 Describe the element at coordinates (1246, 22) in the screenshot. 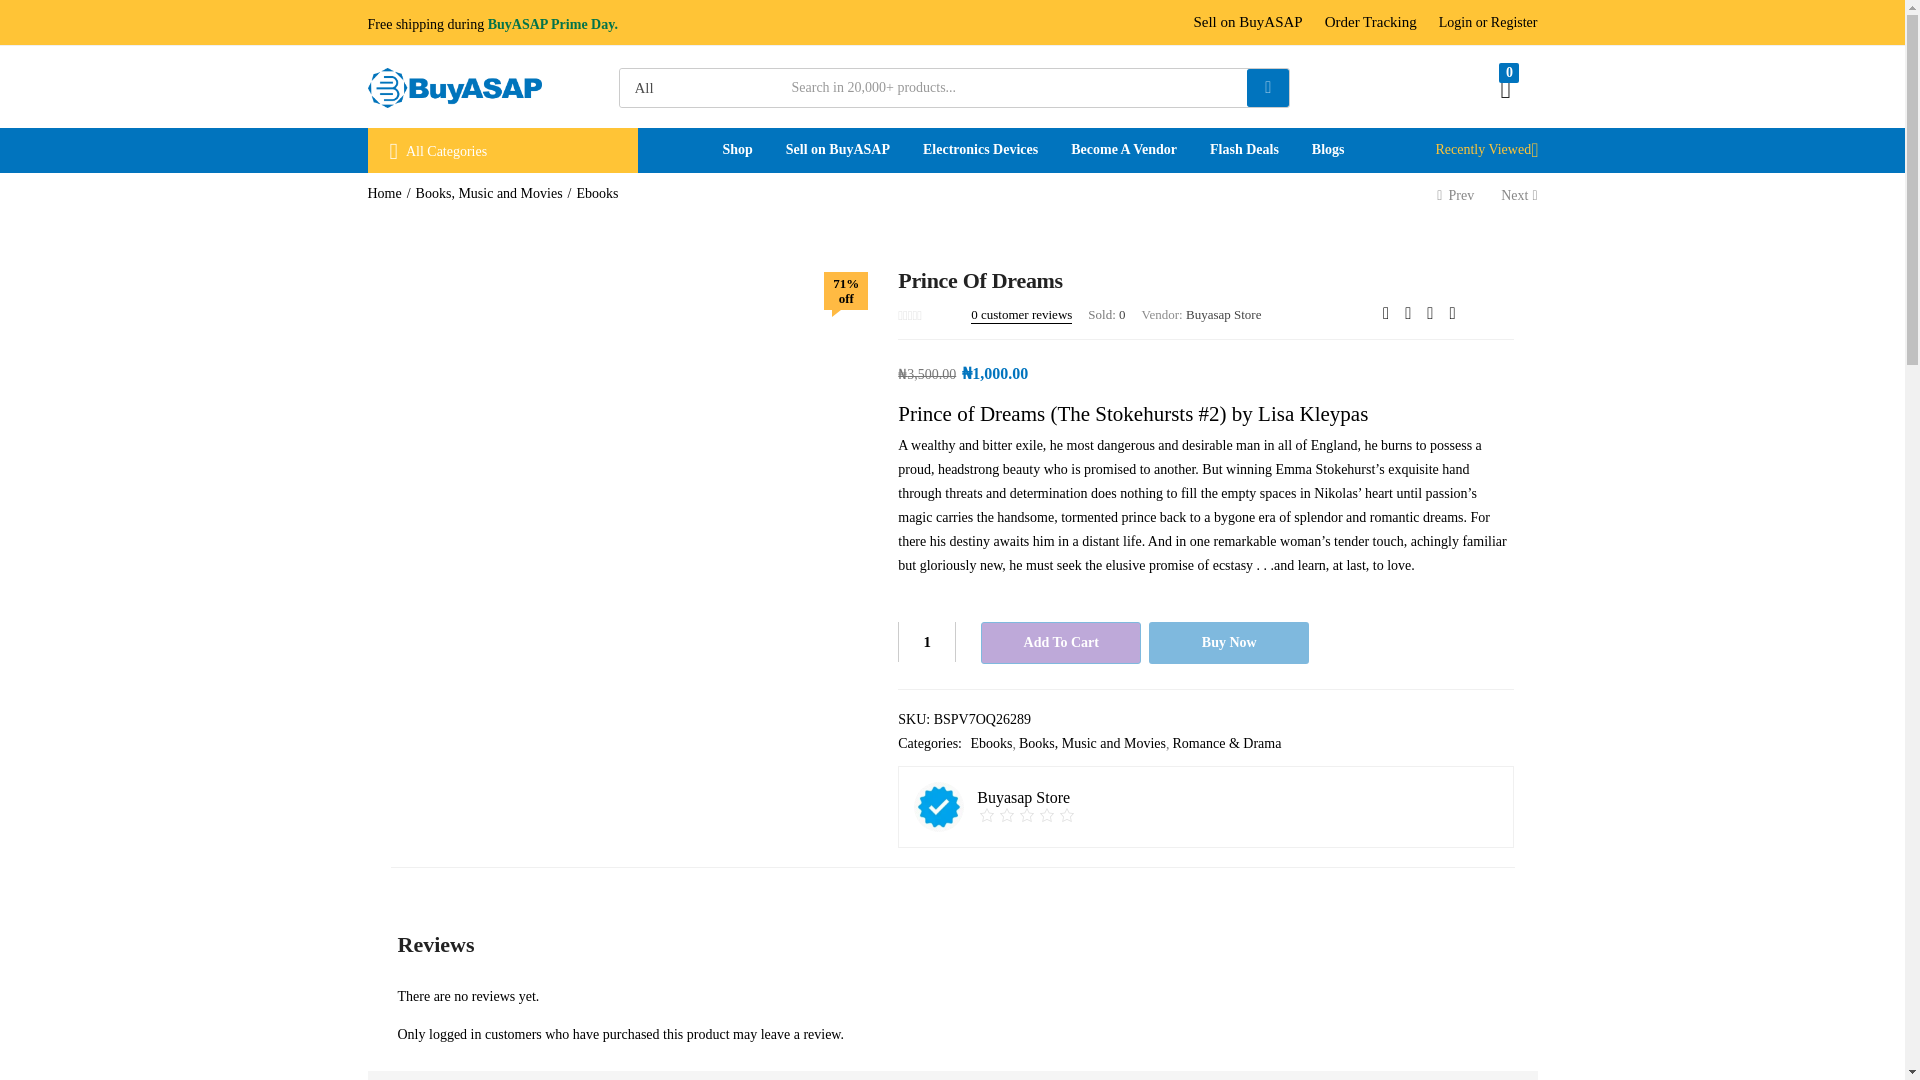

I see `Sell on BuyASAP` at that location.